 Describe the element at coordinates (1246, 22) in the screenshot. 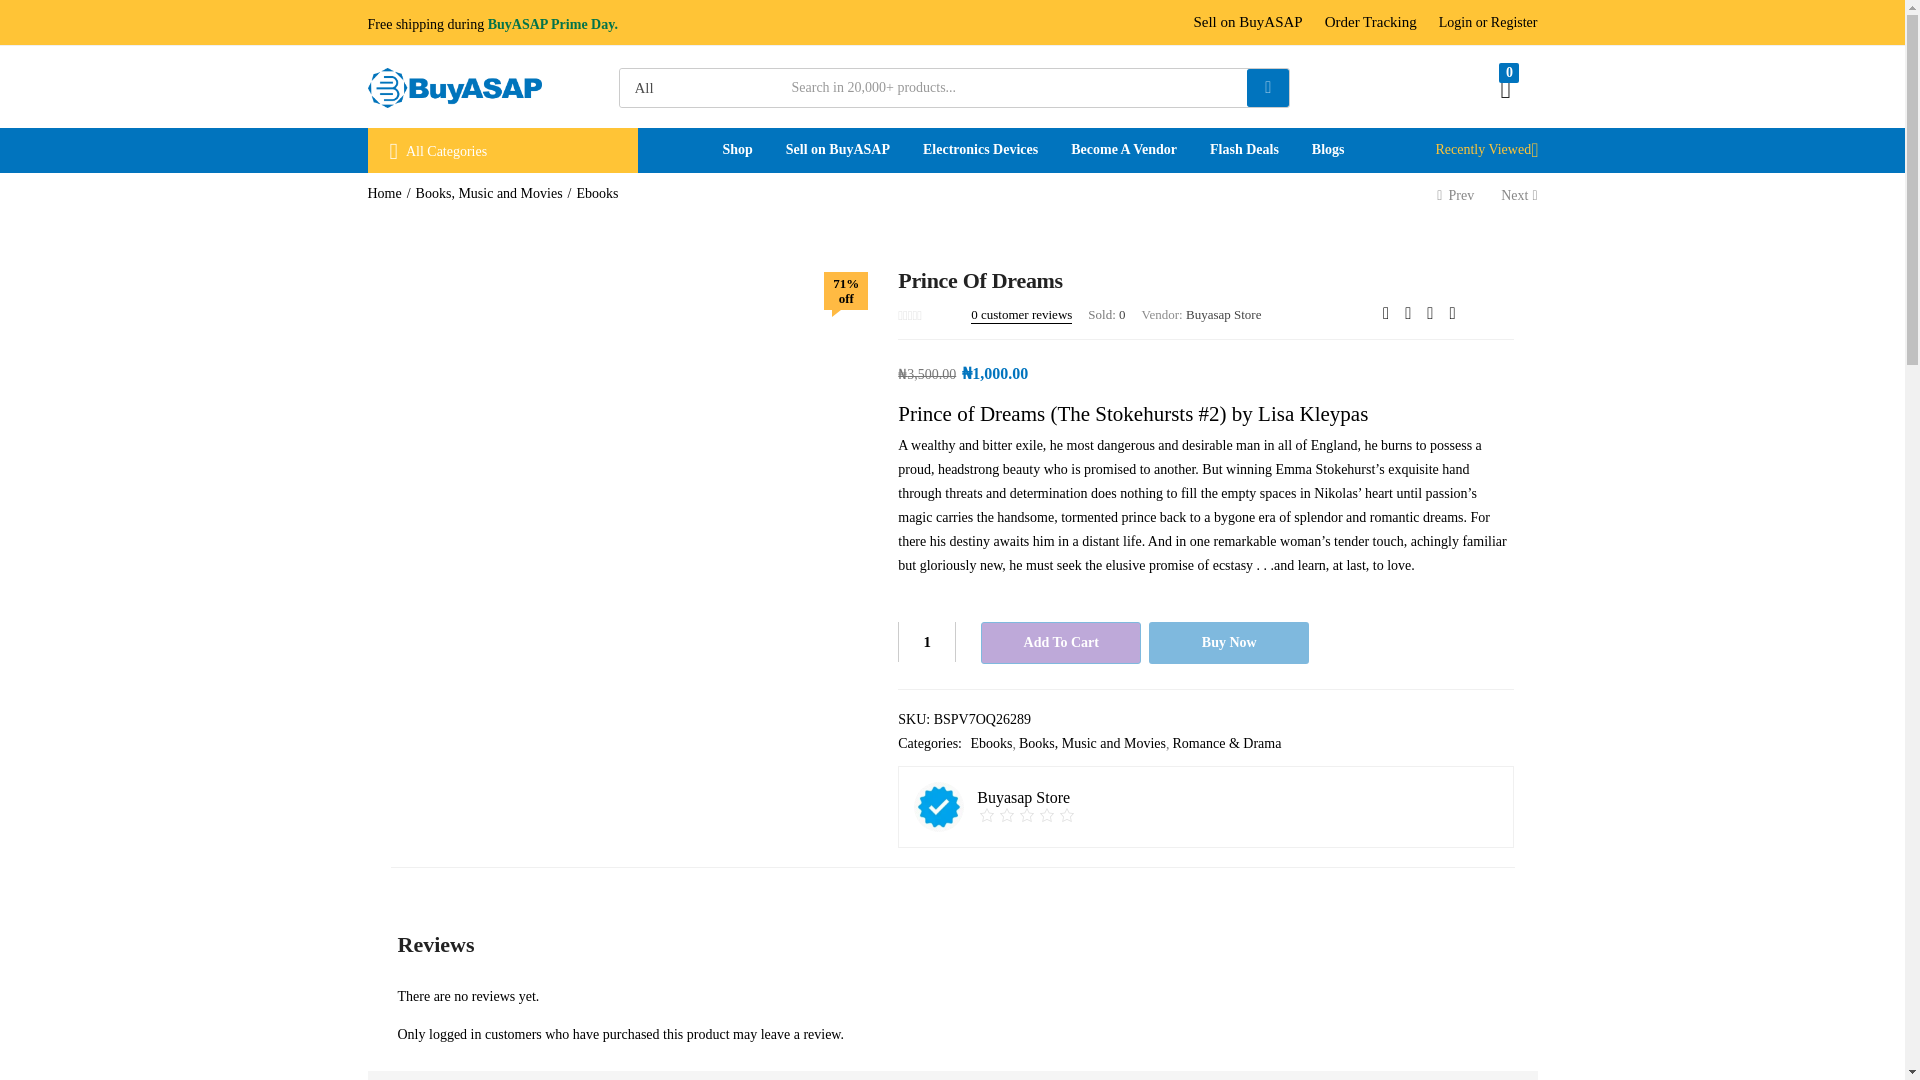

I see `Sell on BuyASAP` at that location.